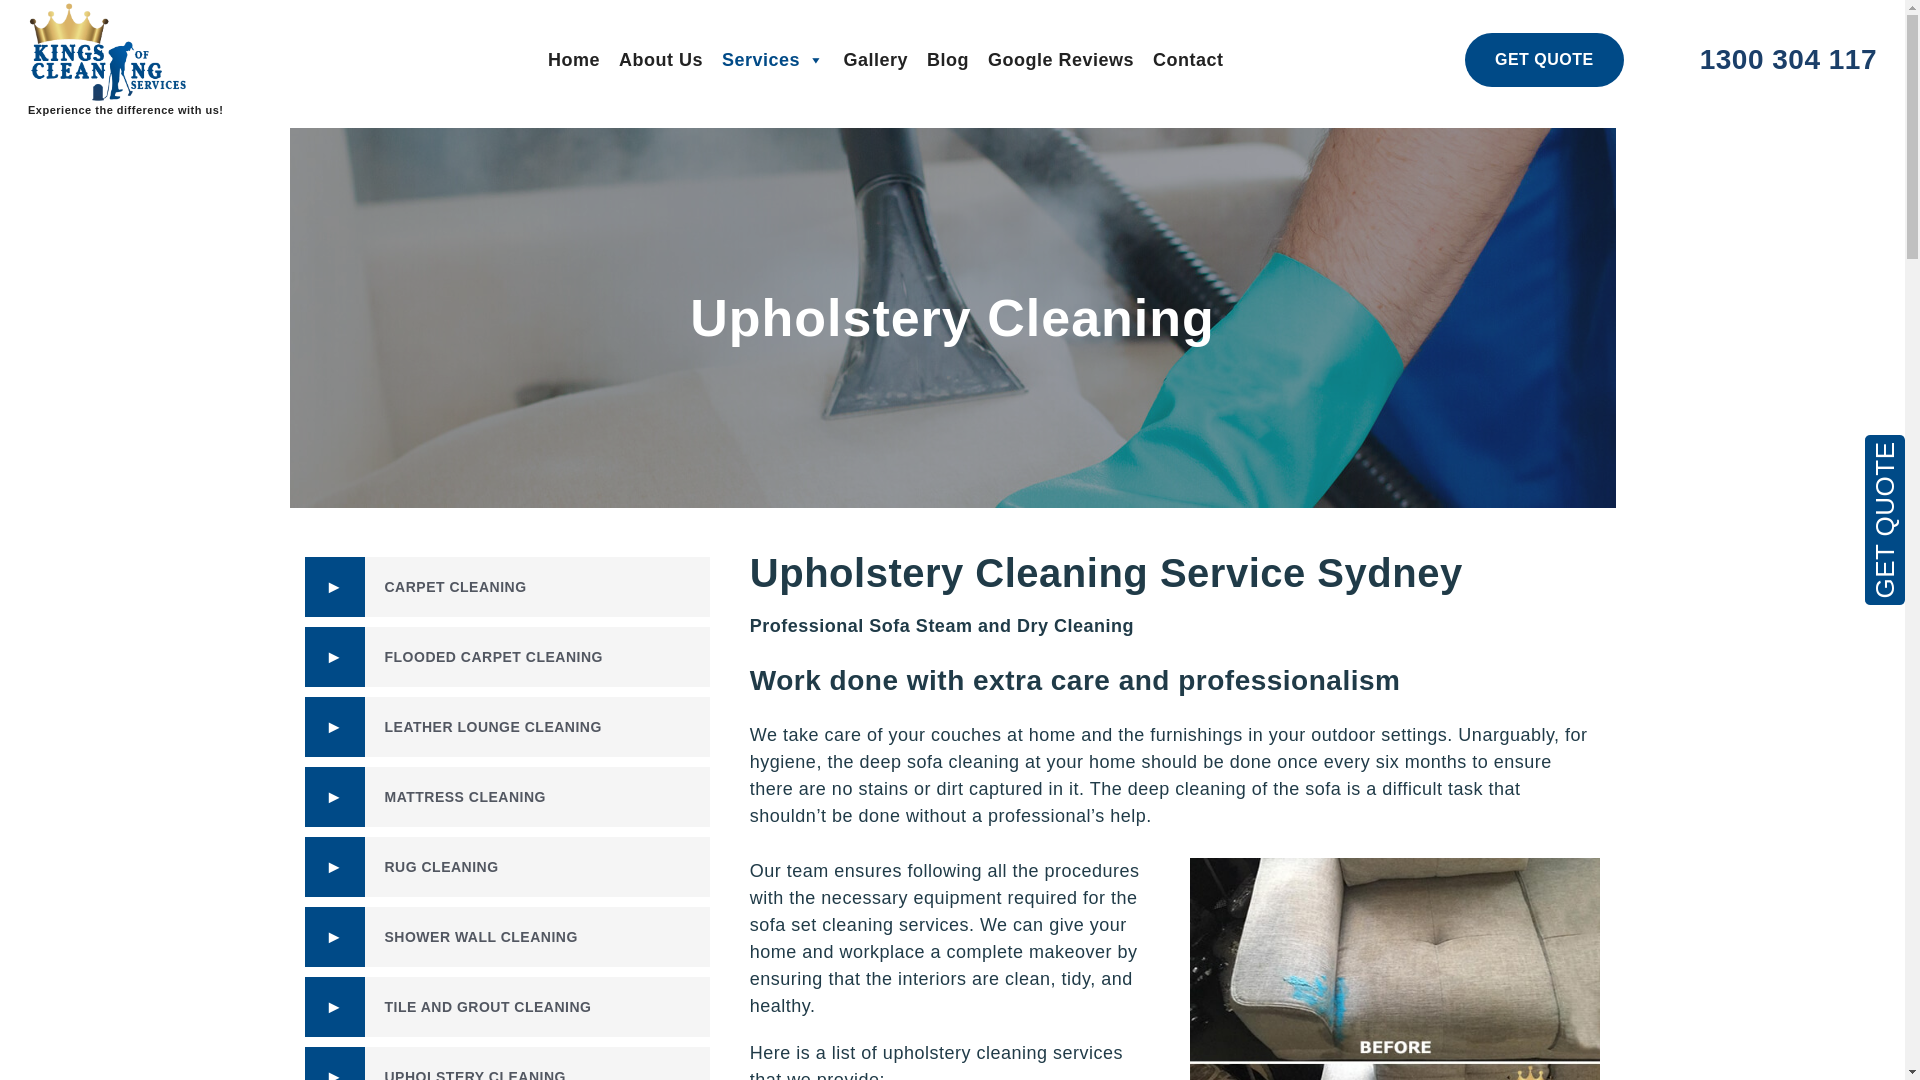 This screenshot has width=1920, height=1080. Describe the element at coordinates (506, 727) in the screenshot. I see `LEATHER LOUNGE CLEANING` at that location.